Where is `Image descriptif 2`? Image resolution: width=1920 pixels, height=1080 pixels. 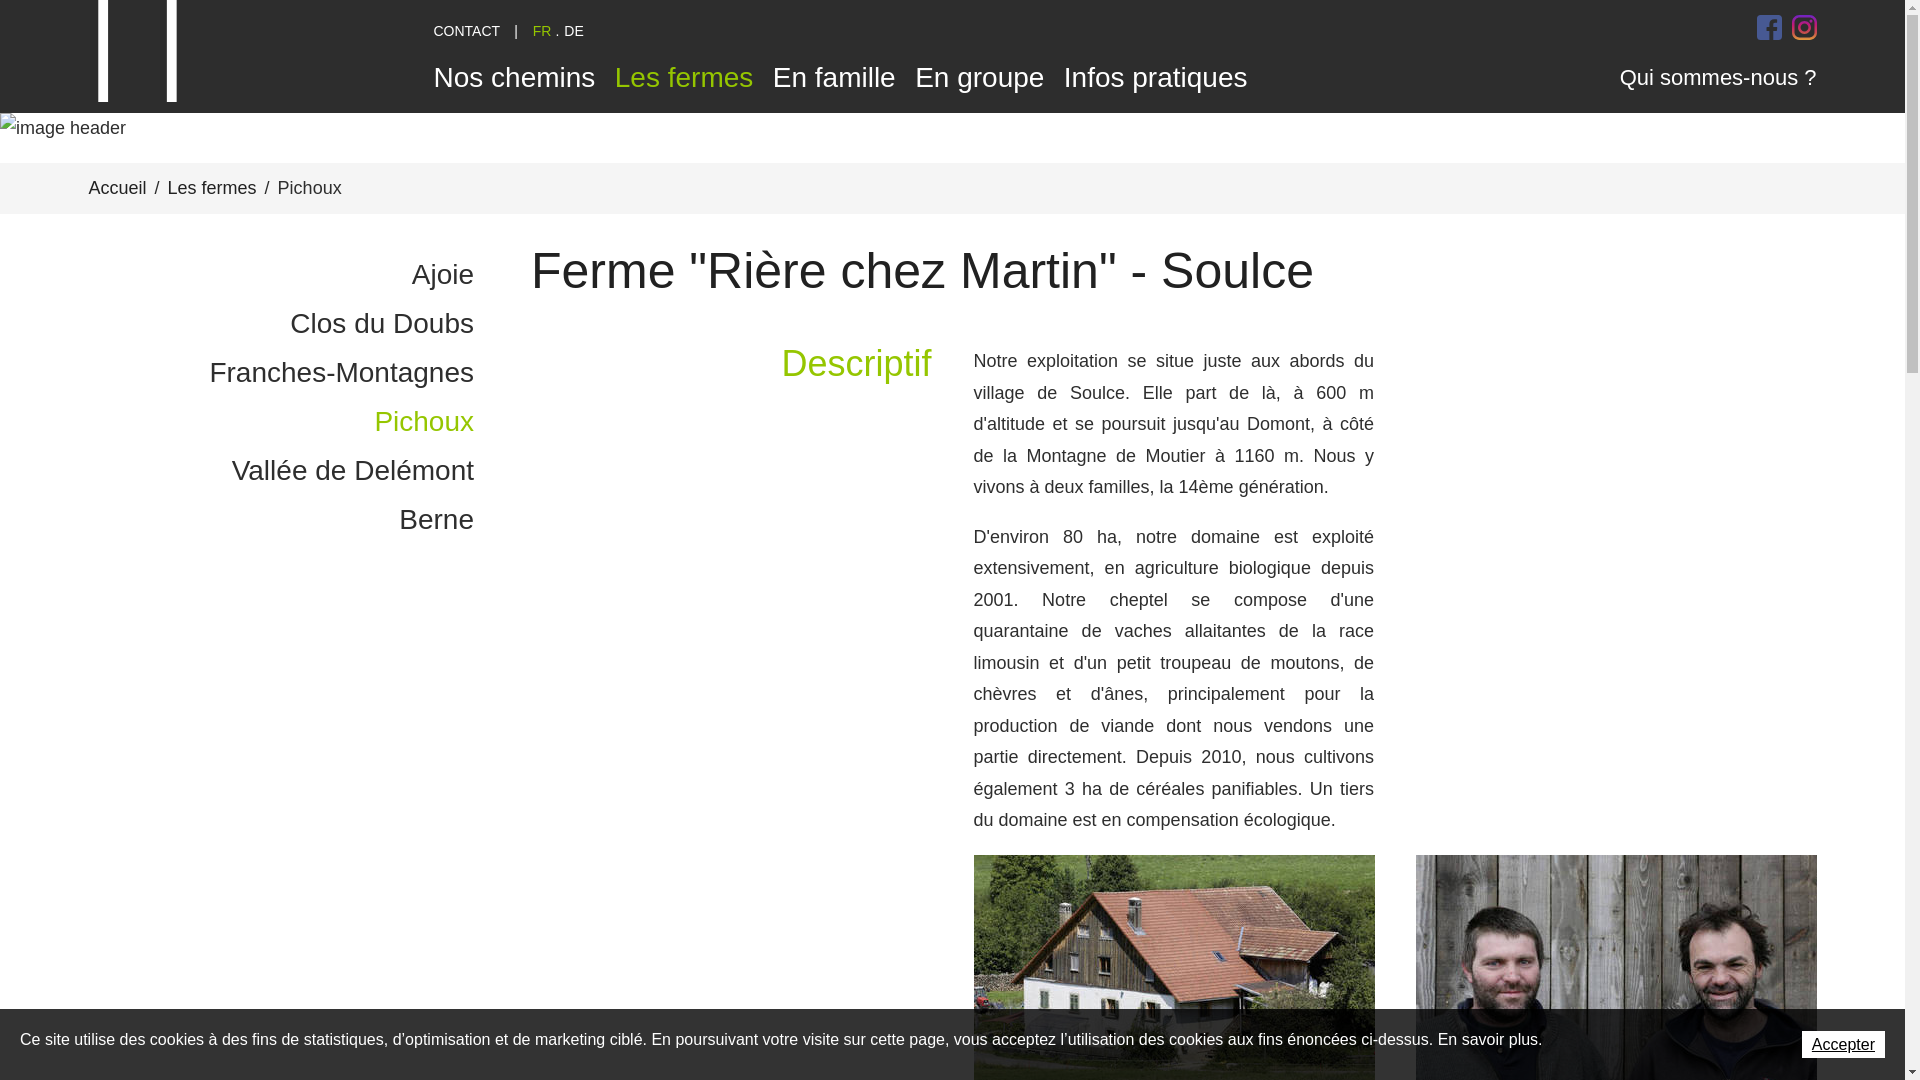 Image descriptif 2 is located at coordinates (1174, 987).